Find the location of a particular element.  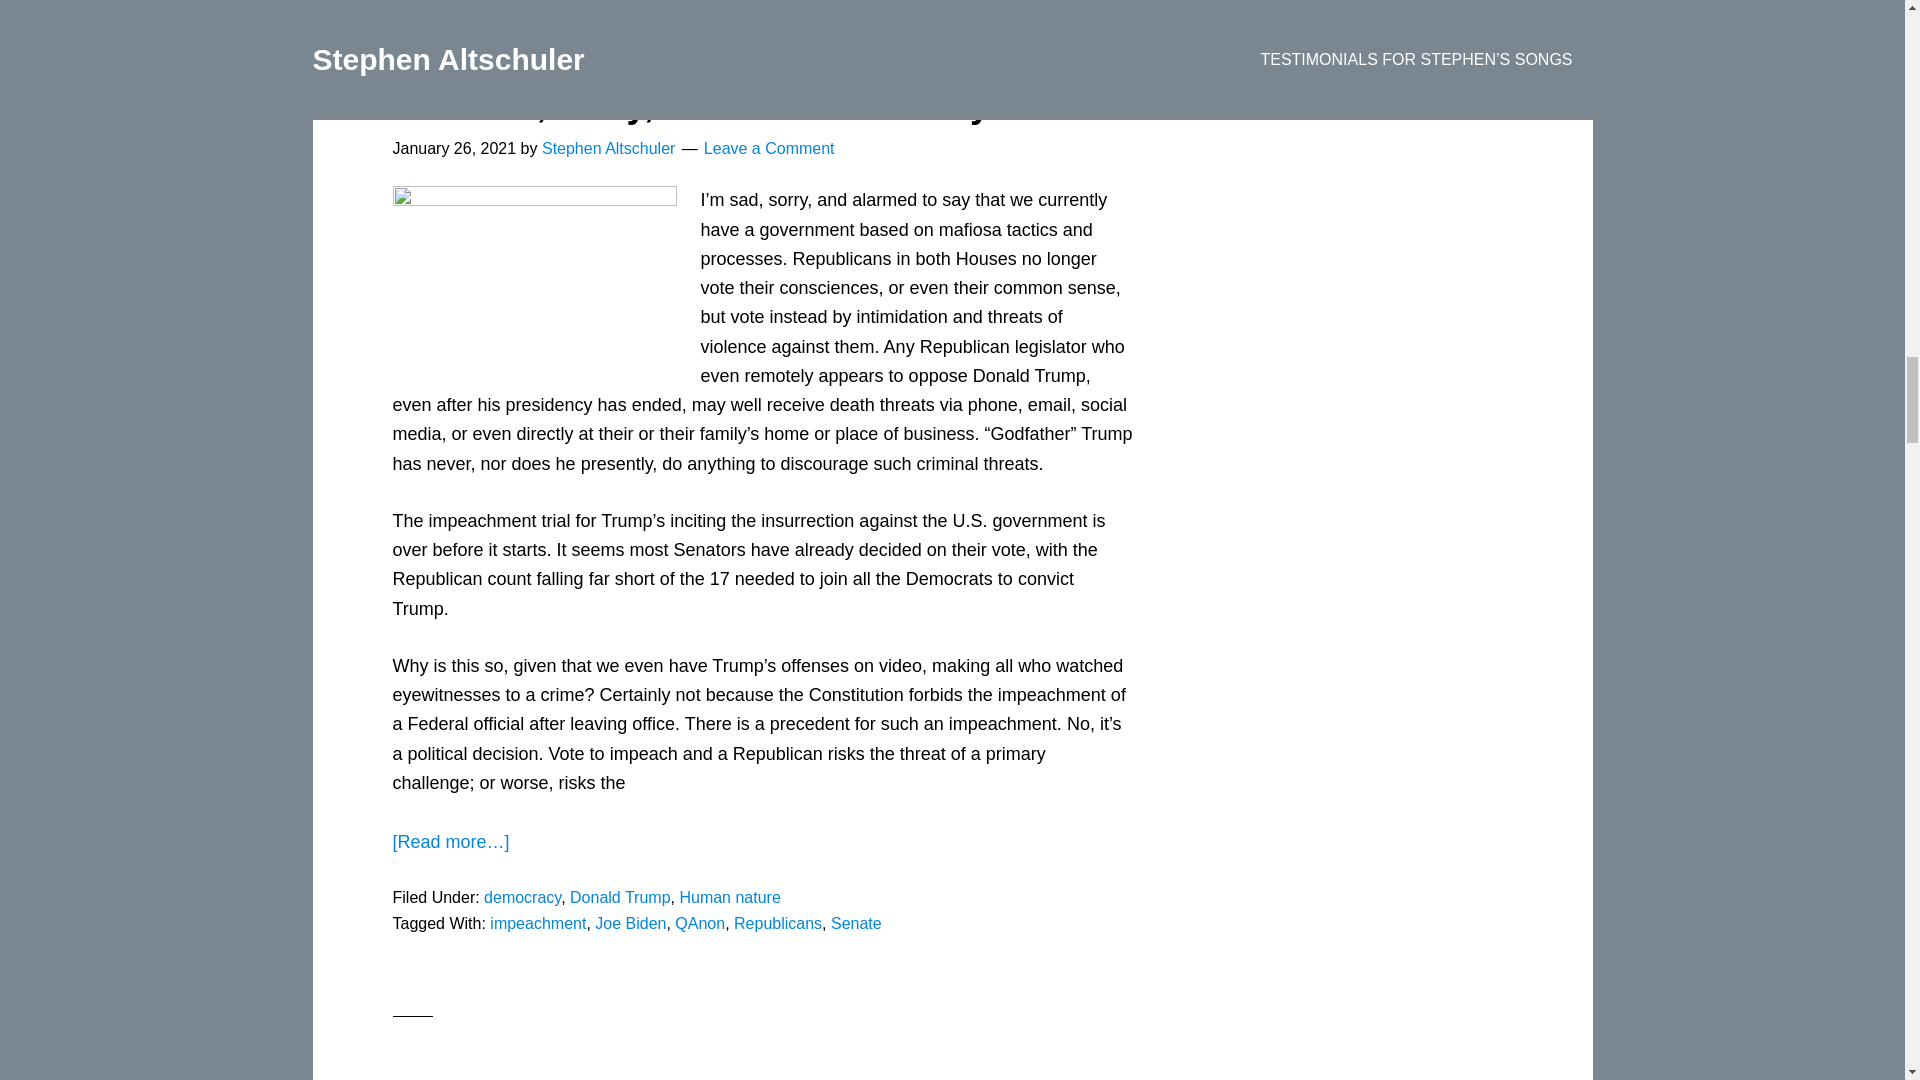

democracy is located at coordinates (522, 897).